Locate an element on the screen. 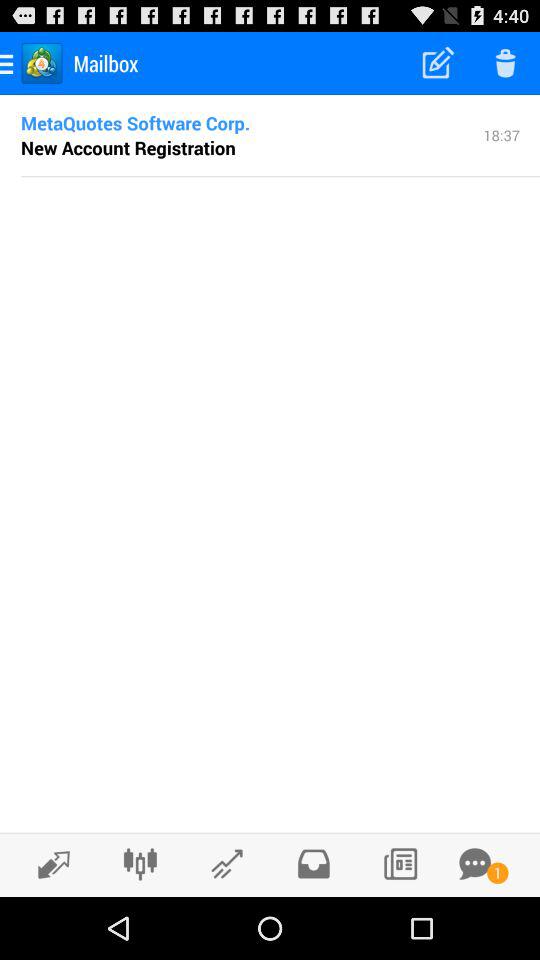  open messages is located at coordinates (475, 864).